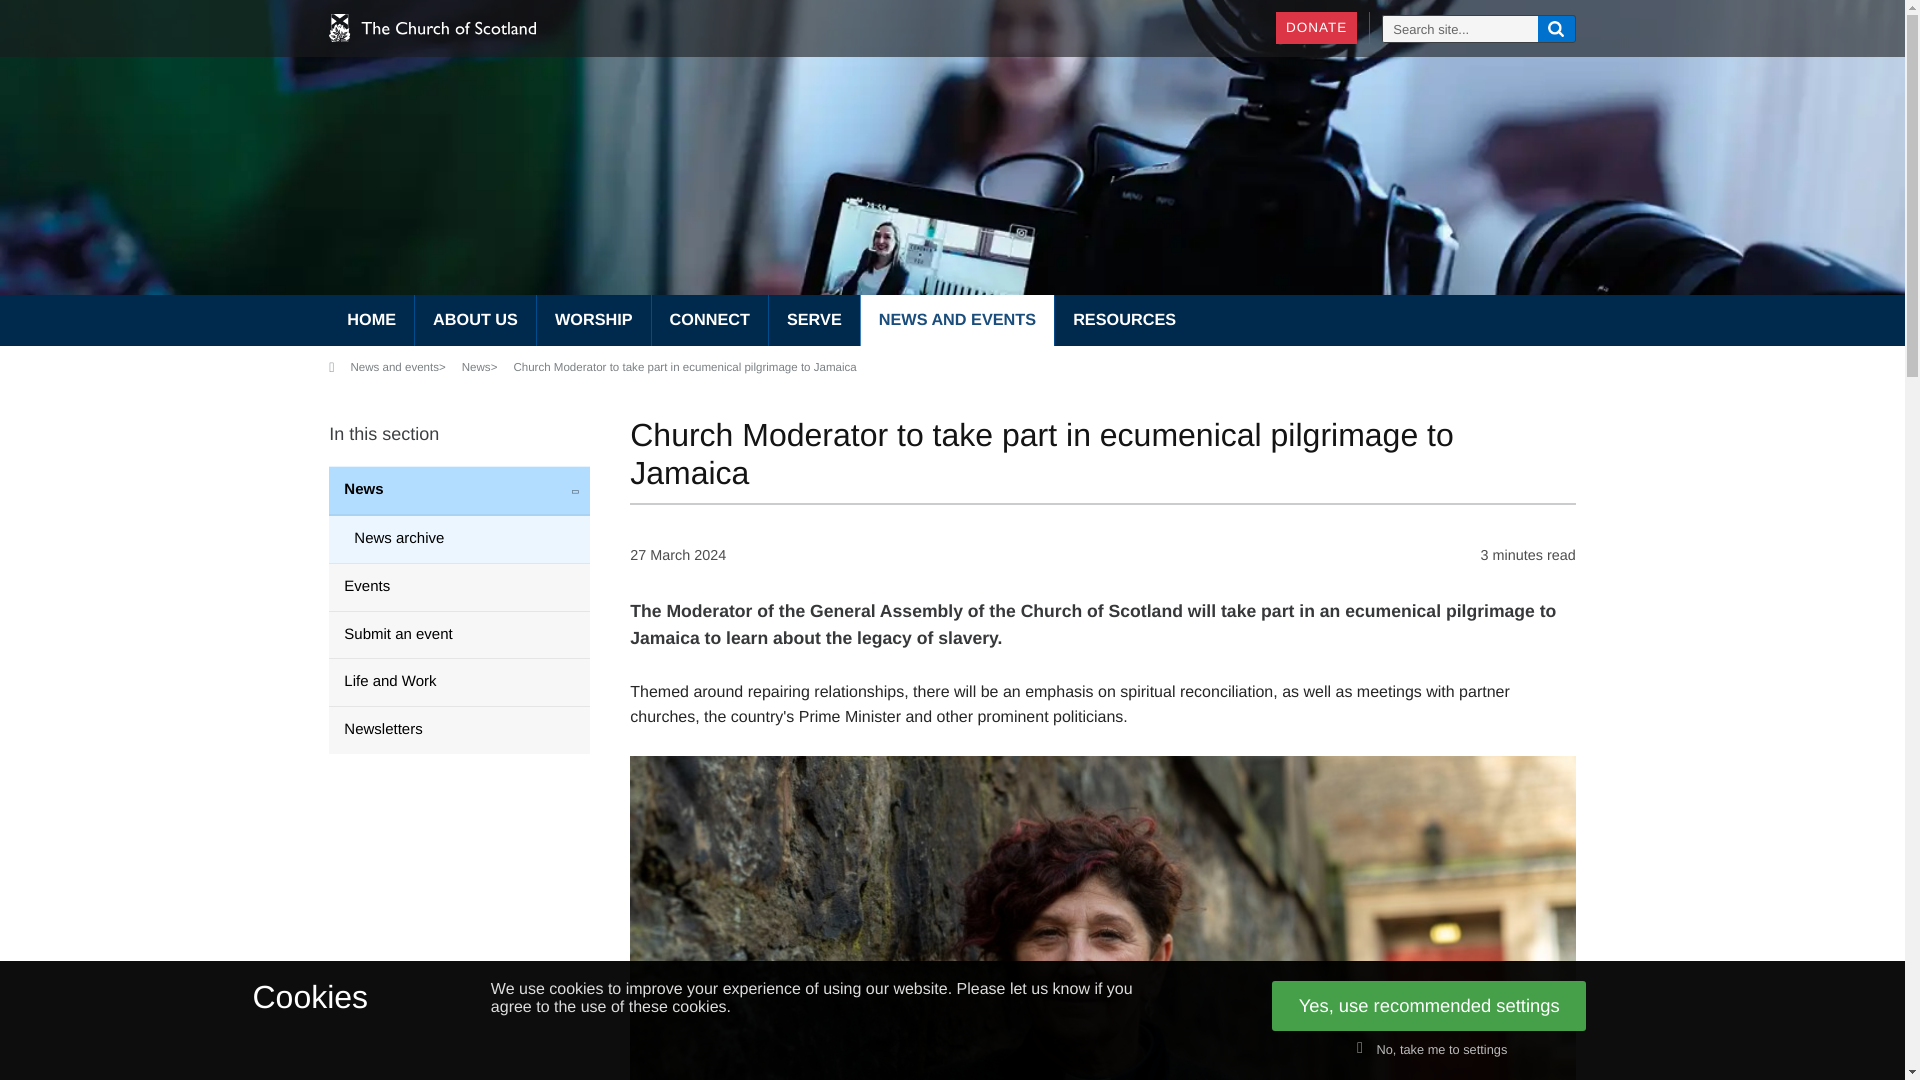 This screenshot has height=1080, width=1920. What do you see at coordinates (710, 320) in the screenshot?
I see `How we spread our message` at bounding box center [710, 320].